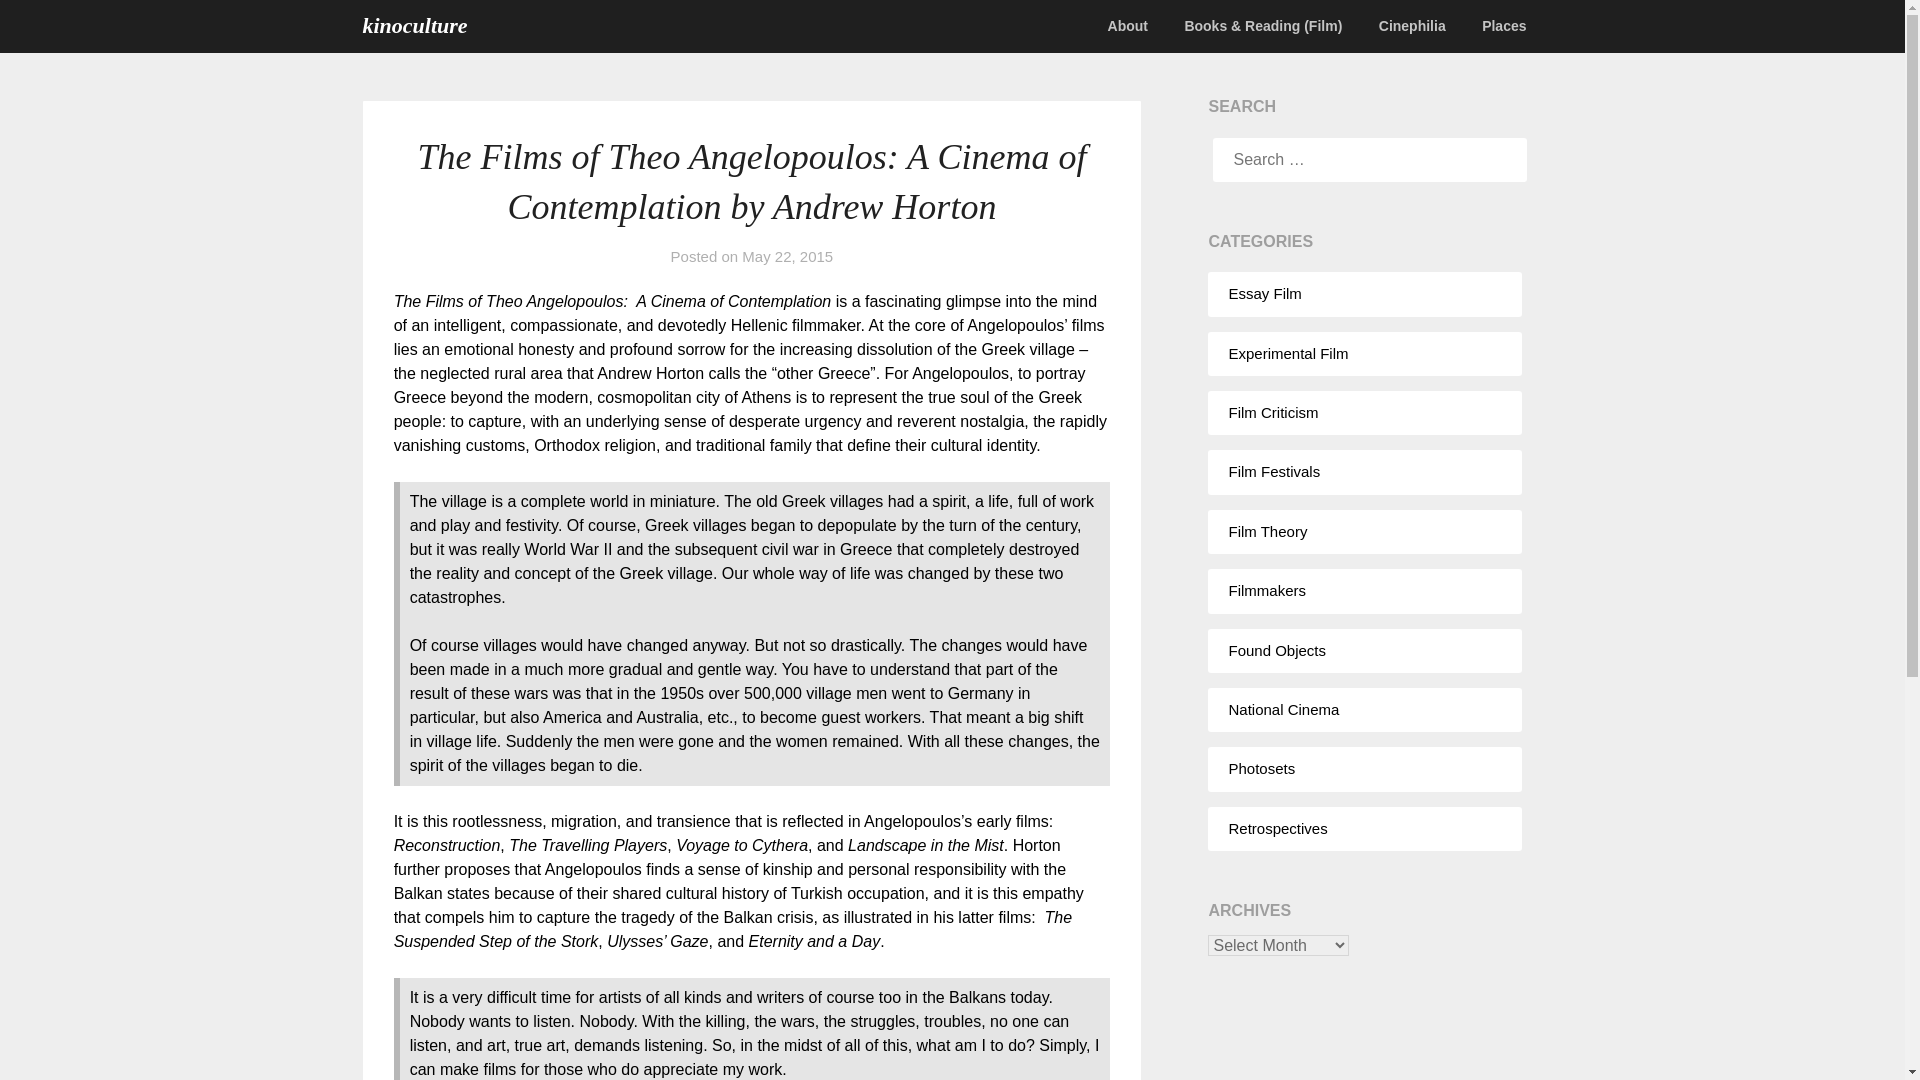  What do you see at coordinates (1264, 294) in the screenshot?
I see `Essay Film` at bounding box center [1264, 294].